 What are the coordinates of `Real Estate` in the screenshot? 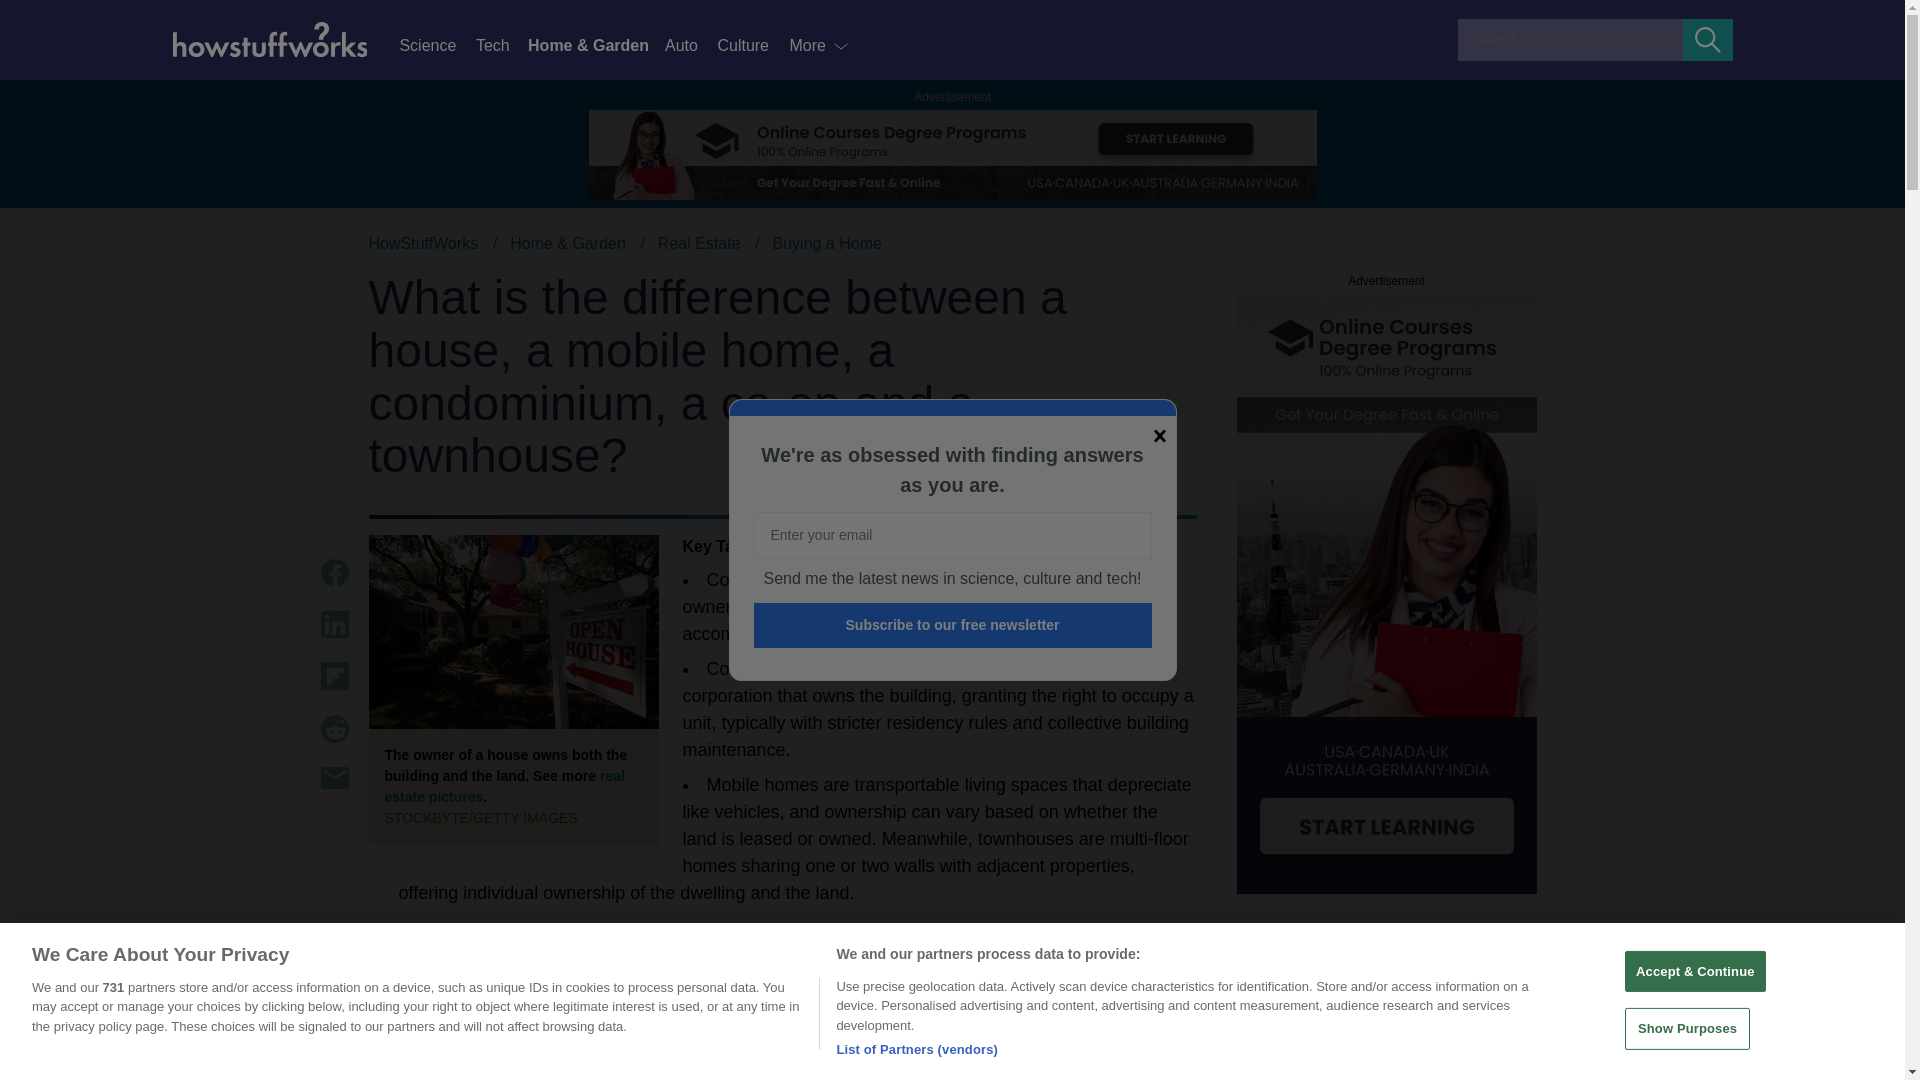 It's located at (700, 243).